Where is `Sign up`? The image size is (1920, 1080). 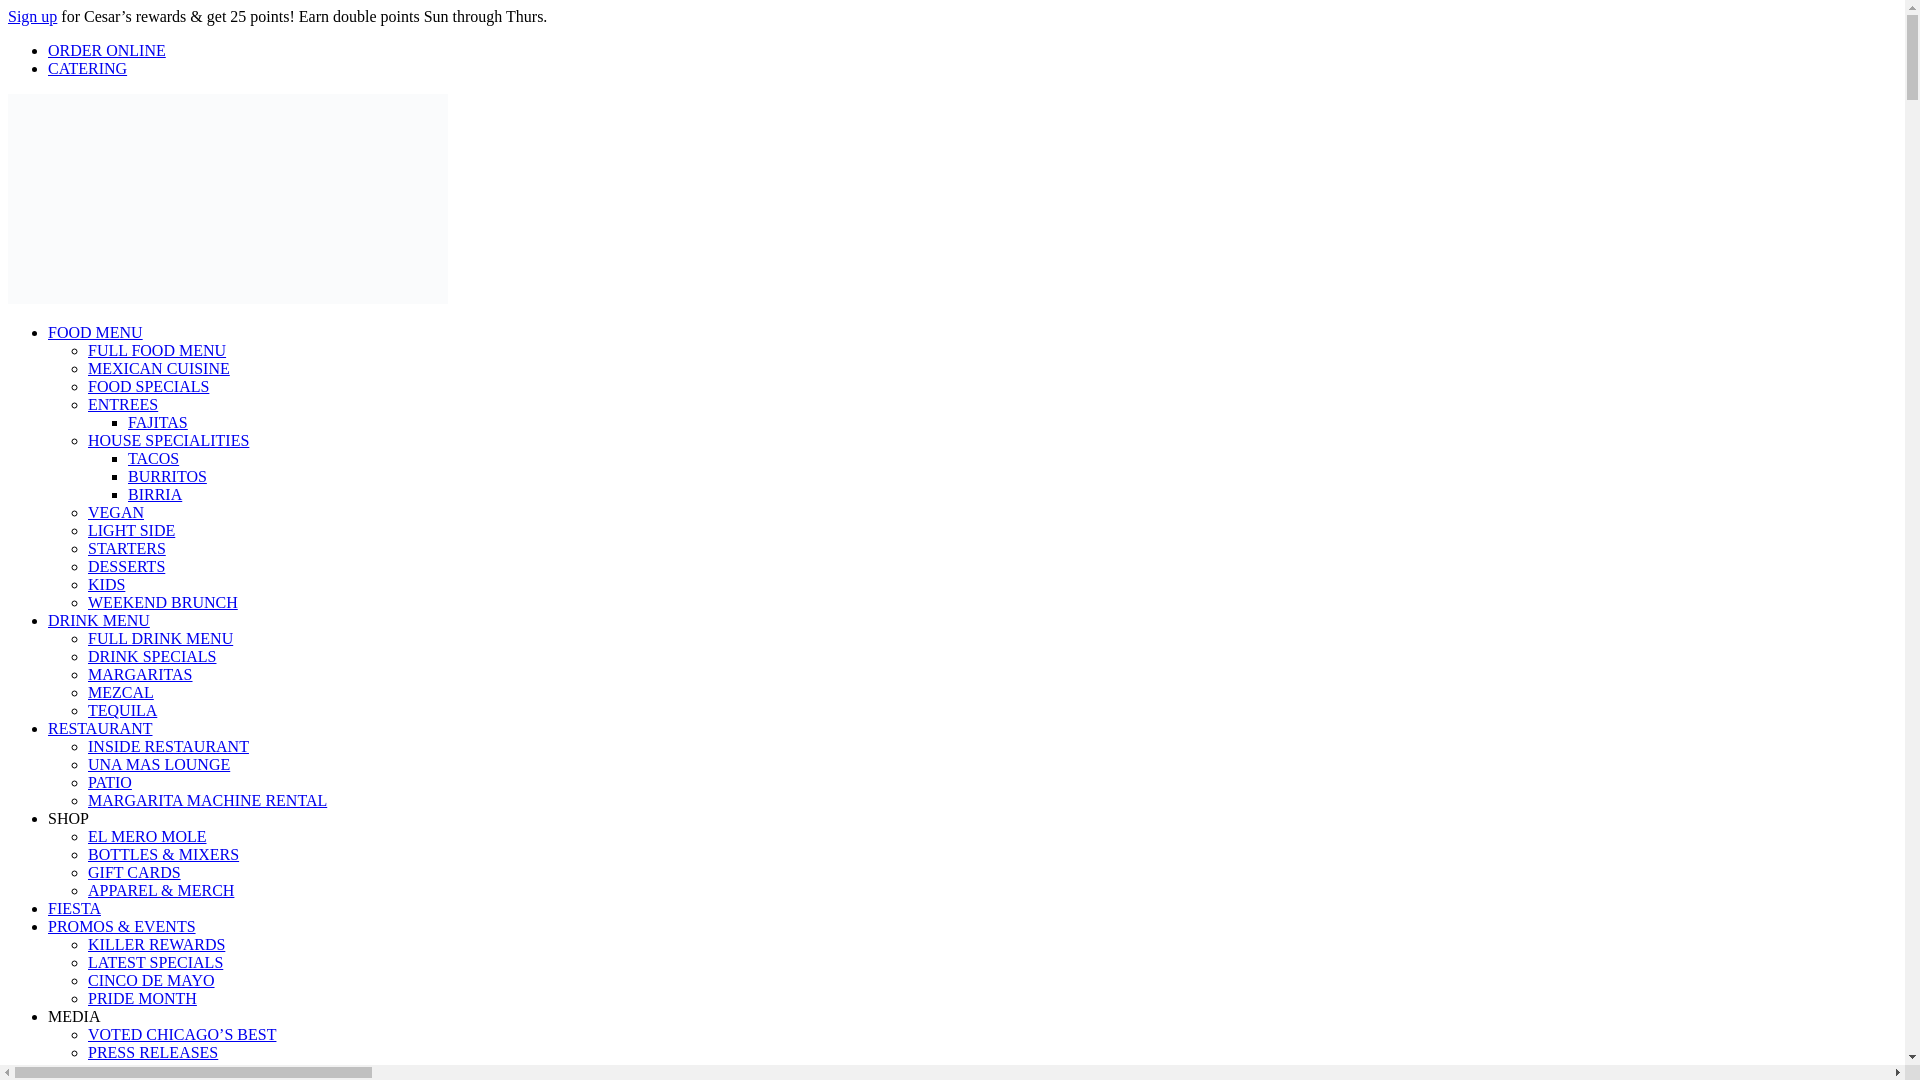
Sign up is located at coordinates (32, 16).